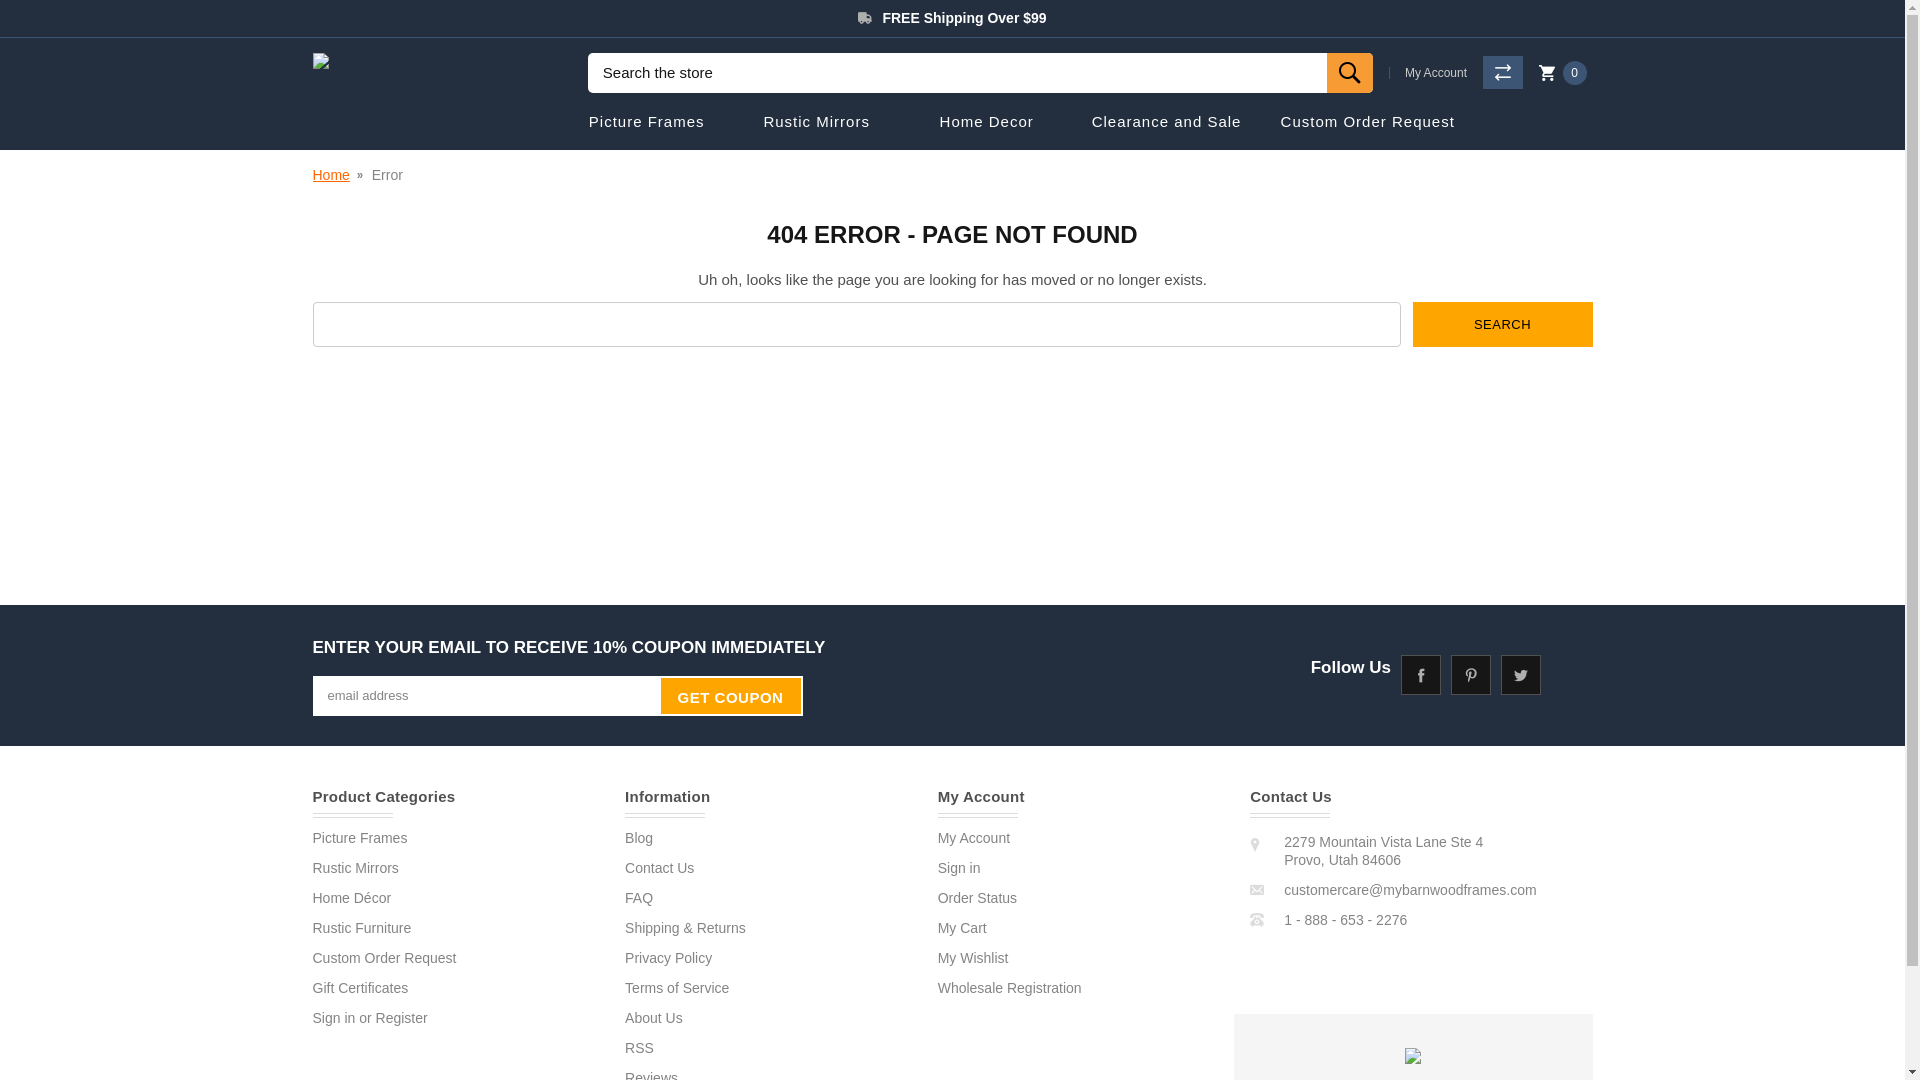 The image size is (1920, 1080). What do you see at coordinates (1435, 71) in the screenshot?
I see `My Account` at bounding box center [1435, 71].